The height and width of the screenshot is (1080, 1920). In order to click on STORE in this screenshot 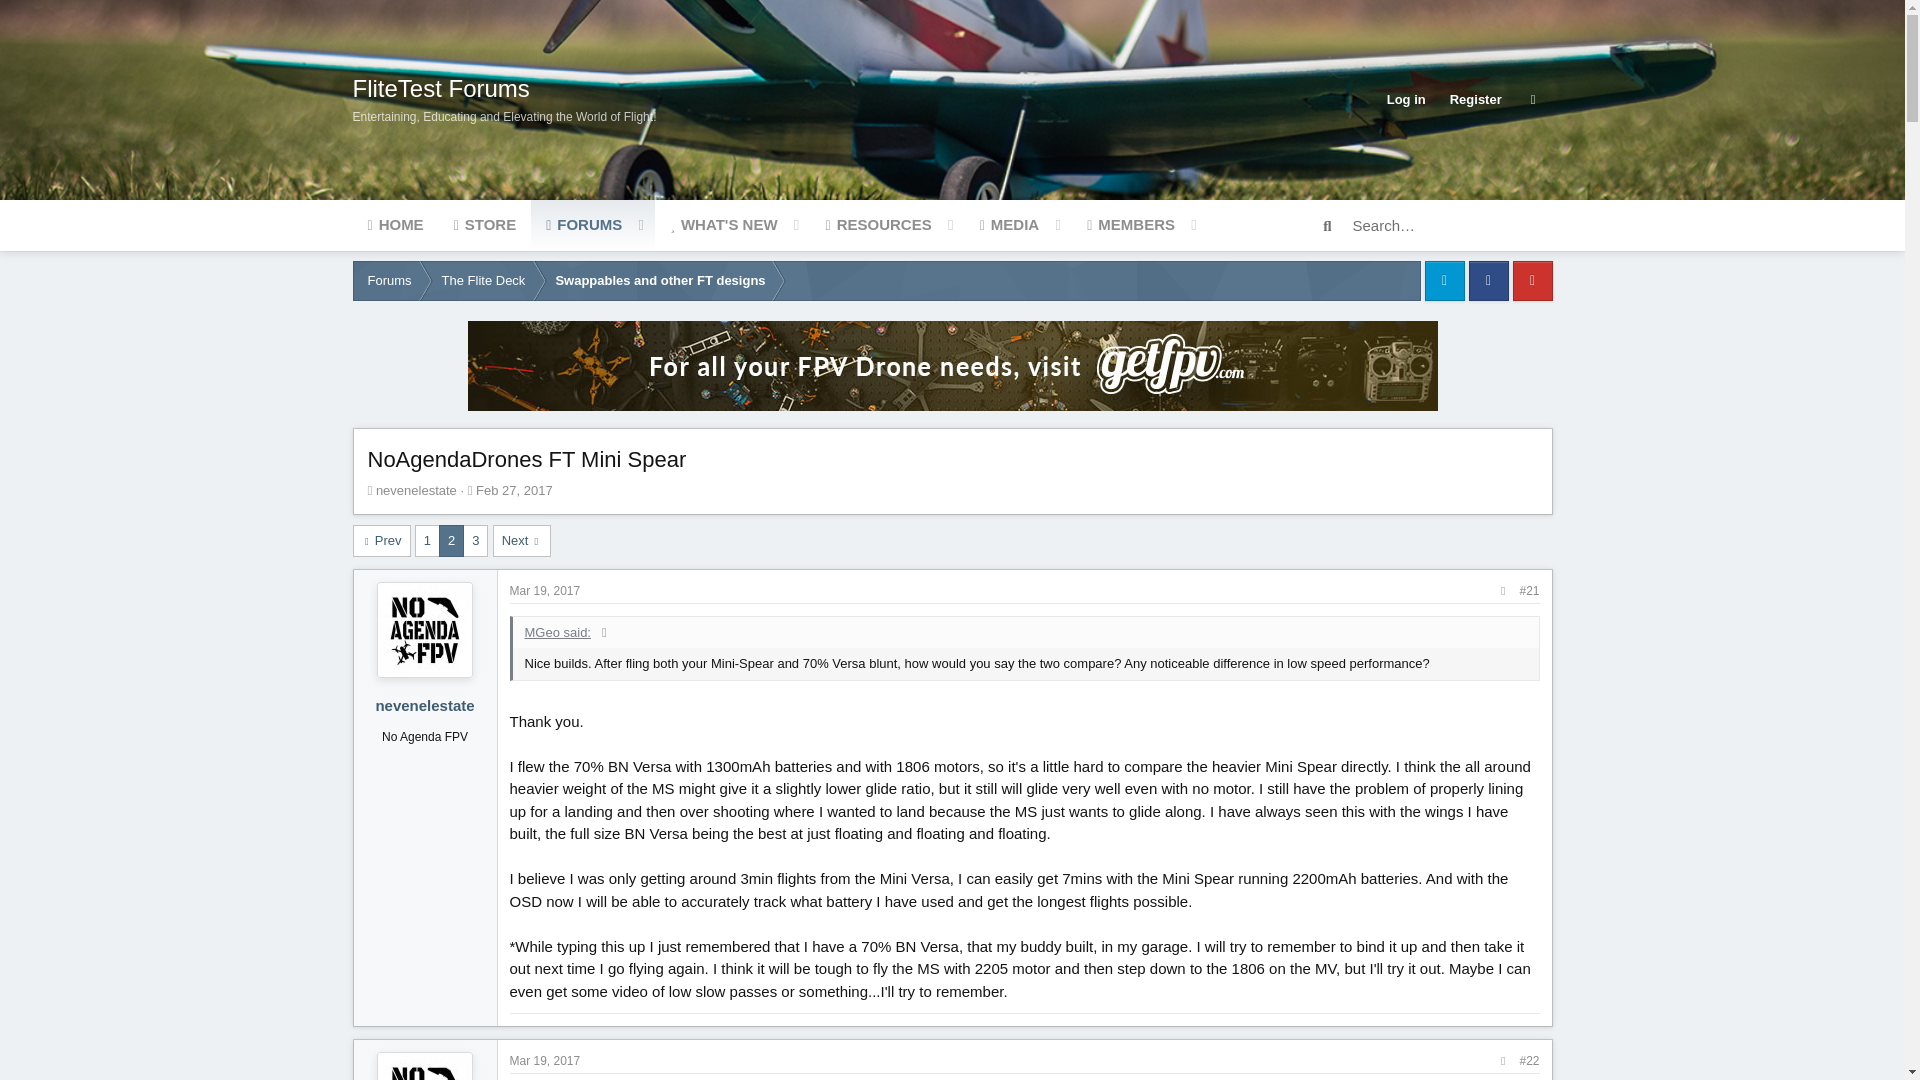, I will do `click(514, 488)`.